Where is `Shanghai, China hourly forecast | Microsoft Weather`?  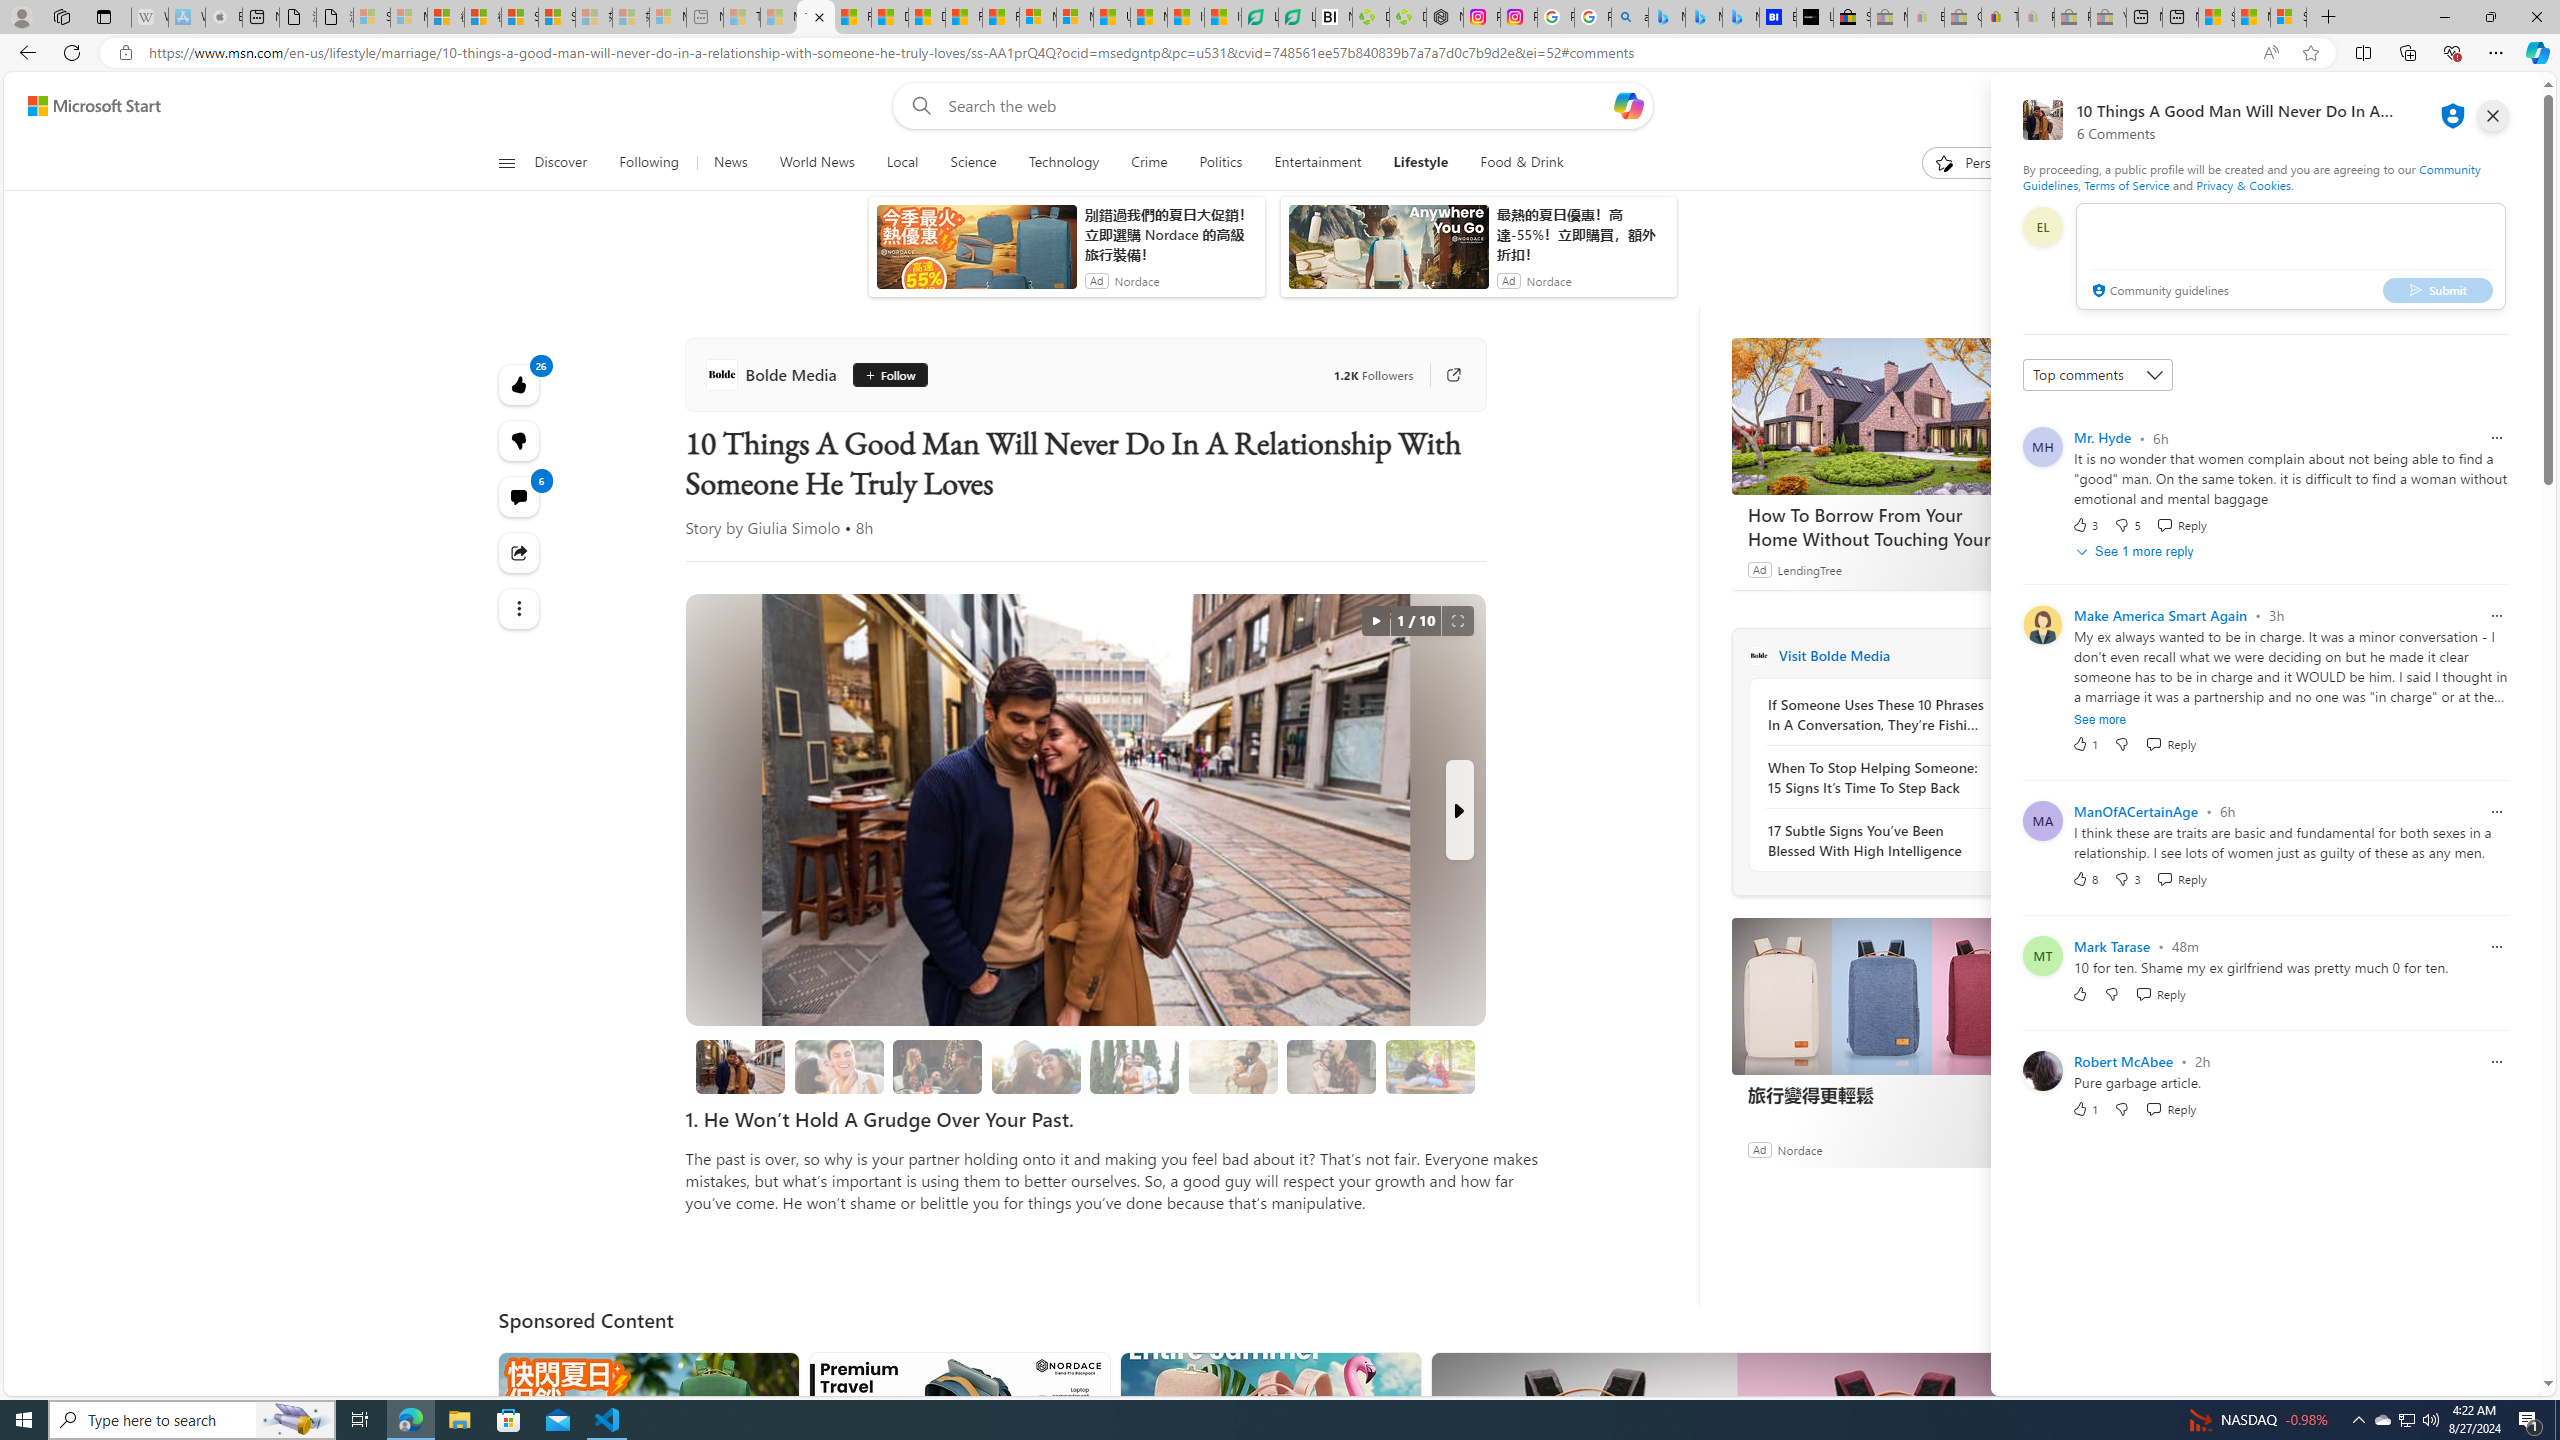 Shanghai, China hourly forecast | Microsoft Weather is located at coordinates (2215, 17).